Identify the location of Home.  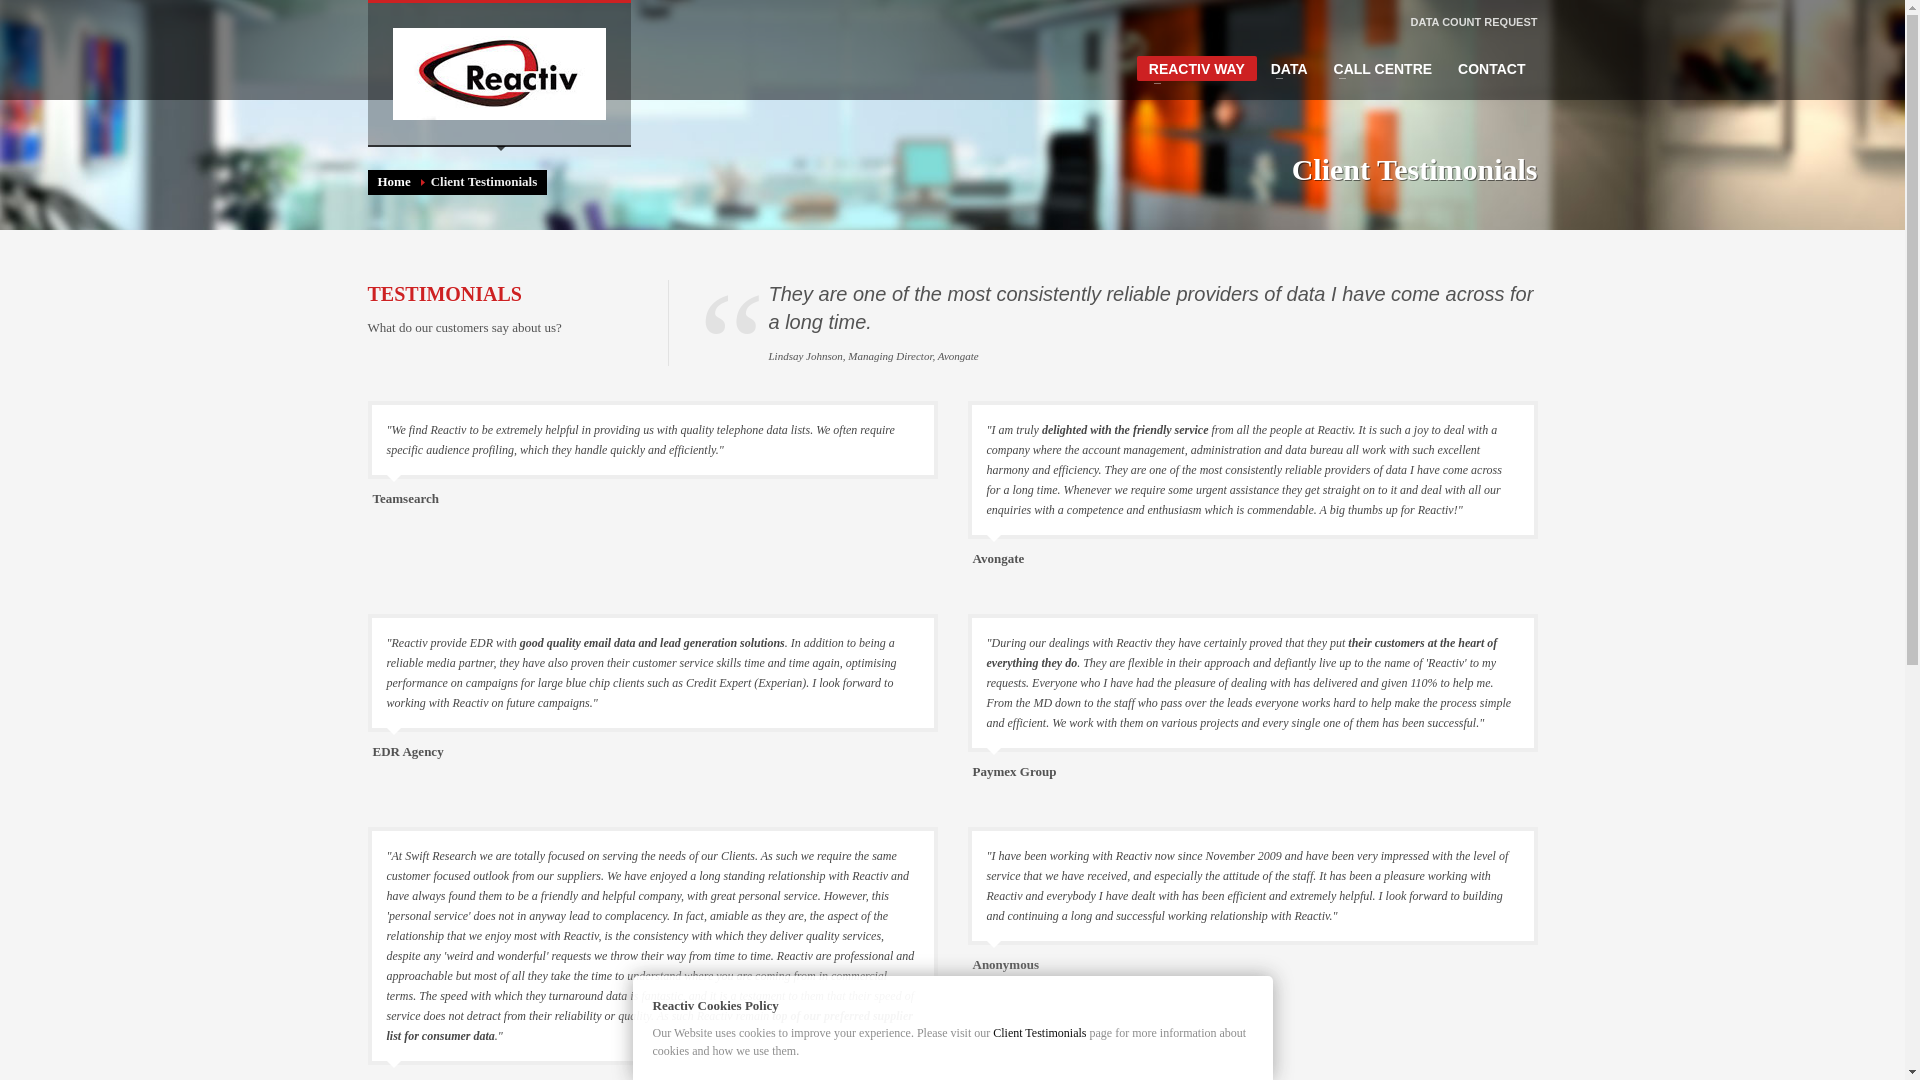
(394, 181).